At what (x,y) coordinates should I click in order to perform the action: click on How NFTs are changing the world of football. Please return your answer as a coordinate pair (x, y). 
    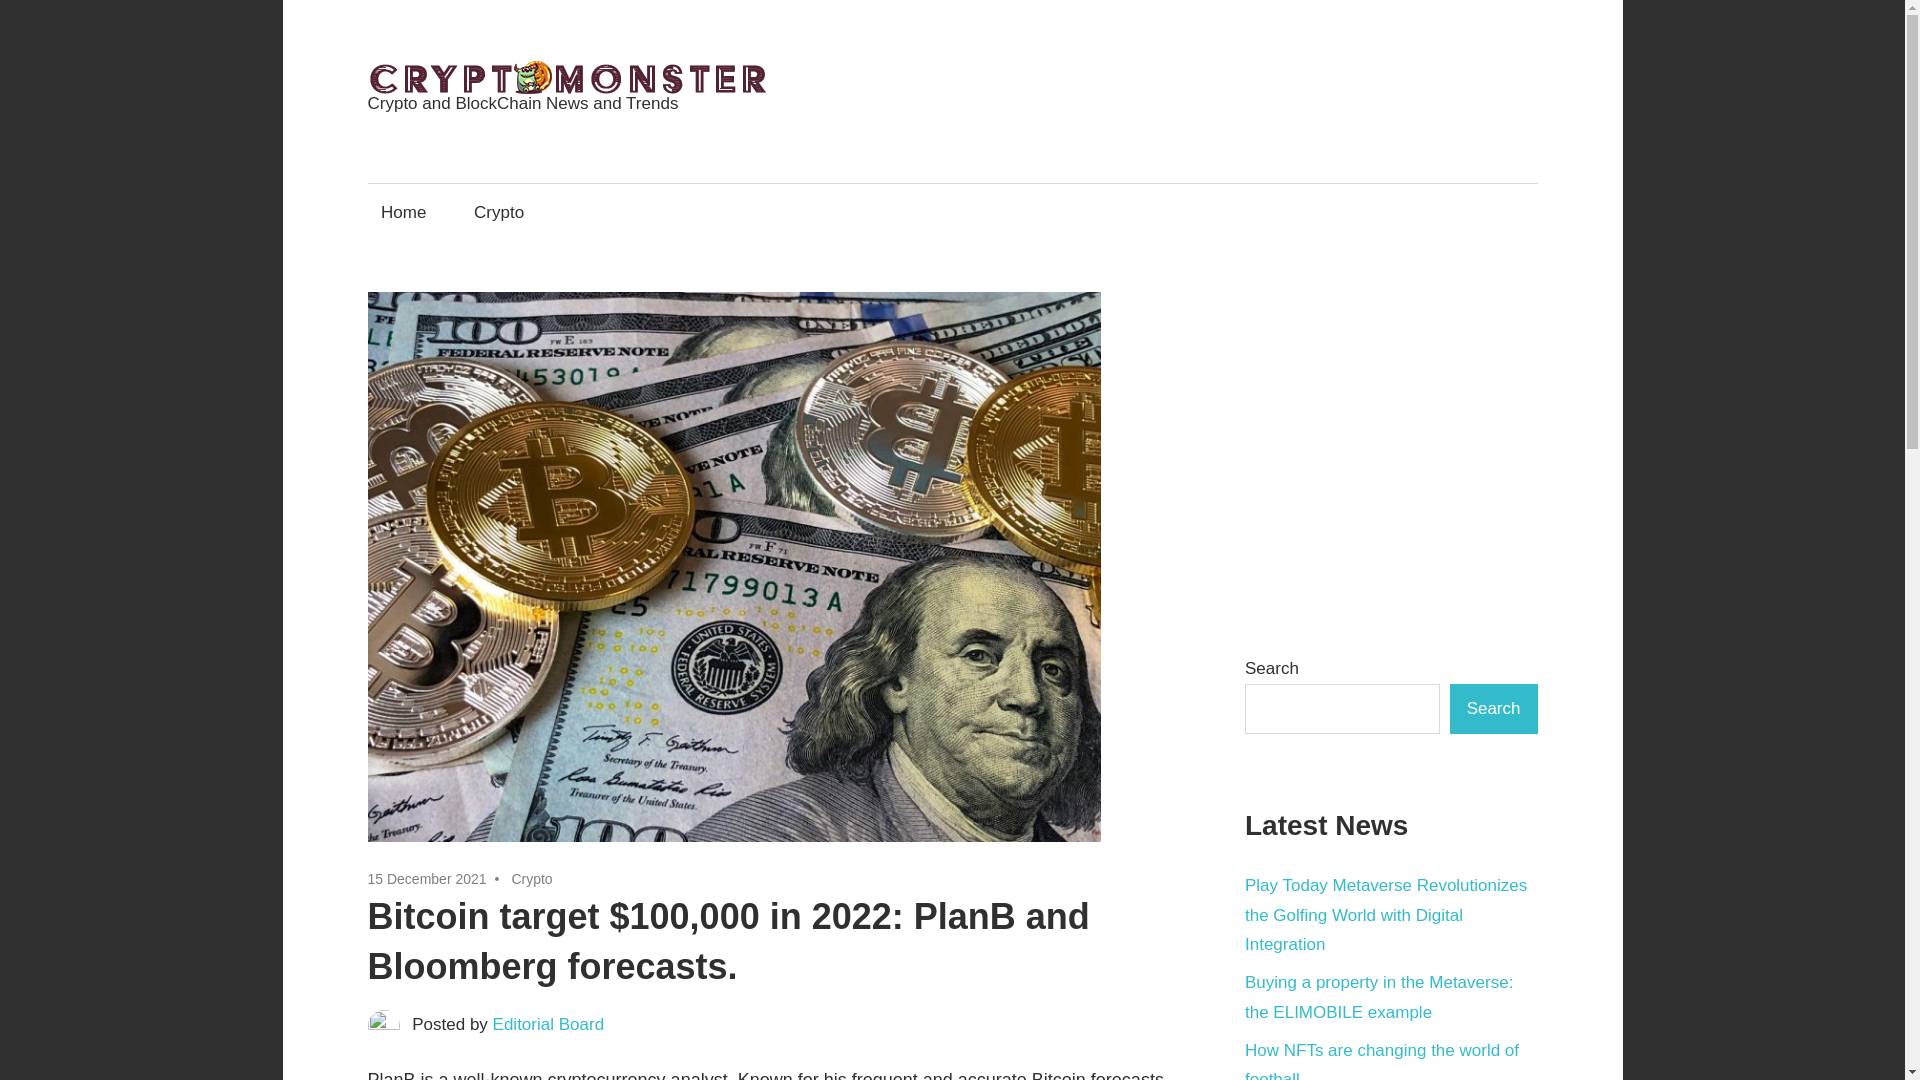
    Looking at the image, I should click on (1381, 1060).